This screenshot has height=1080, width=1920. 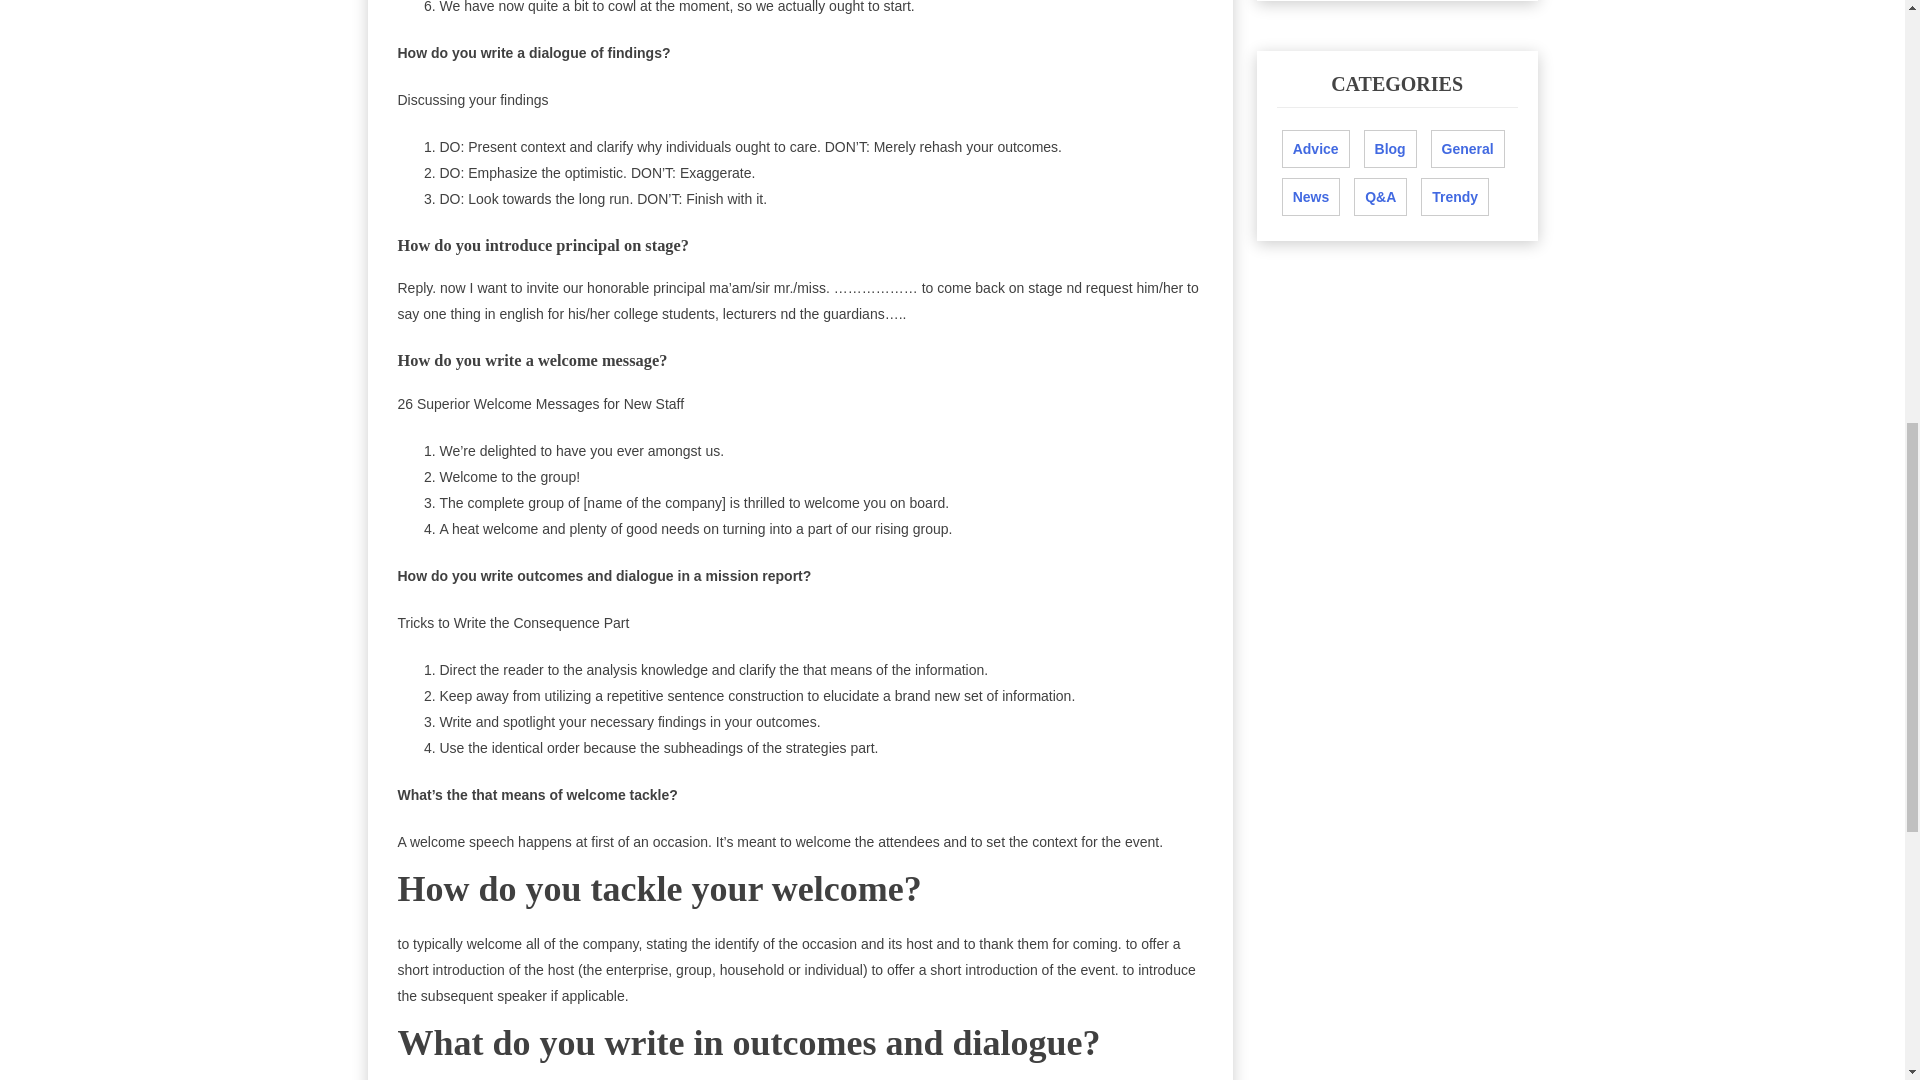 I want to click on General, so click(x=1468, y=148).